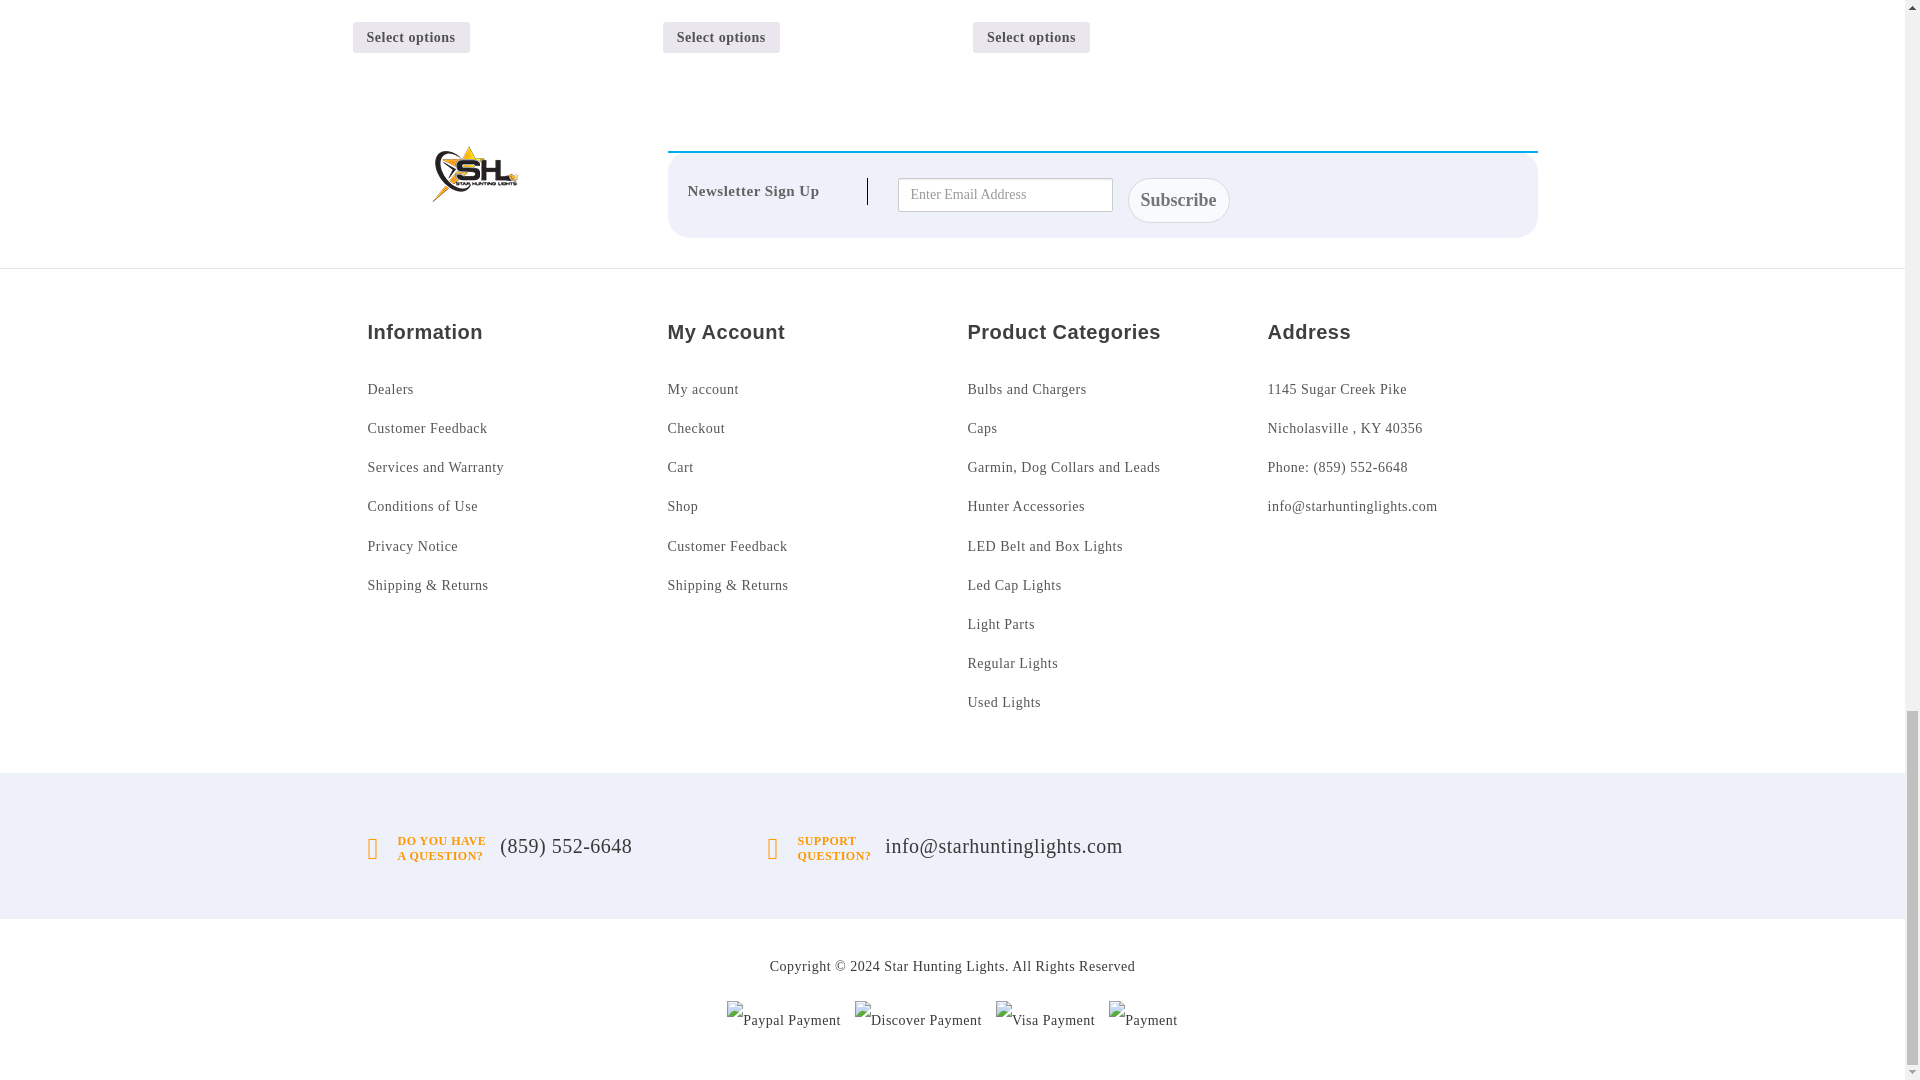  I want to click on Select options, so click(410, 36).